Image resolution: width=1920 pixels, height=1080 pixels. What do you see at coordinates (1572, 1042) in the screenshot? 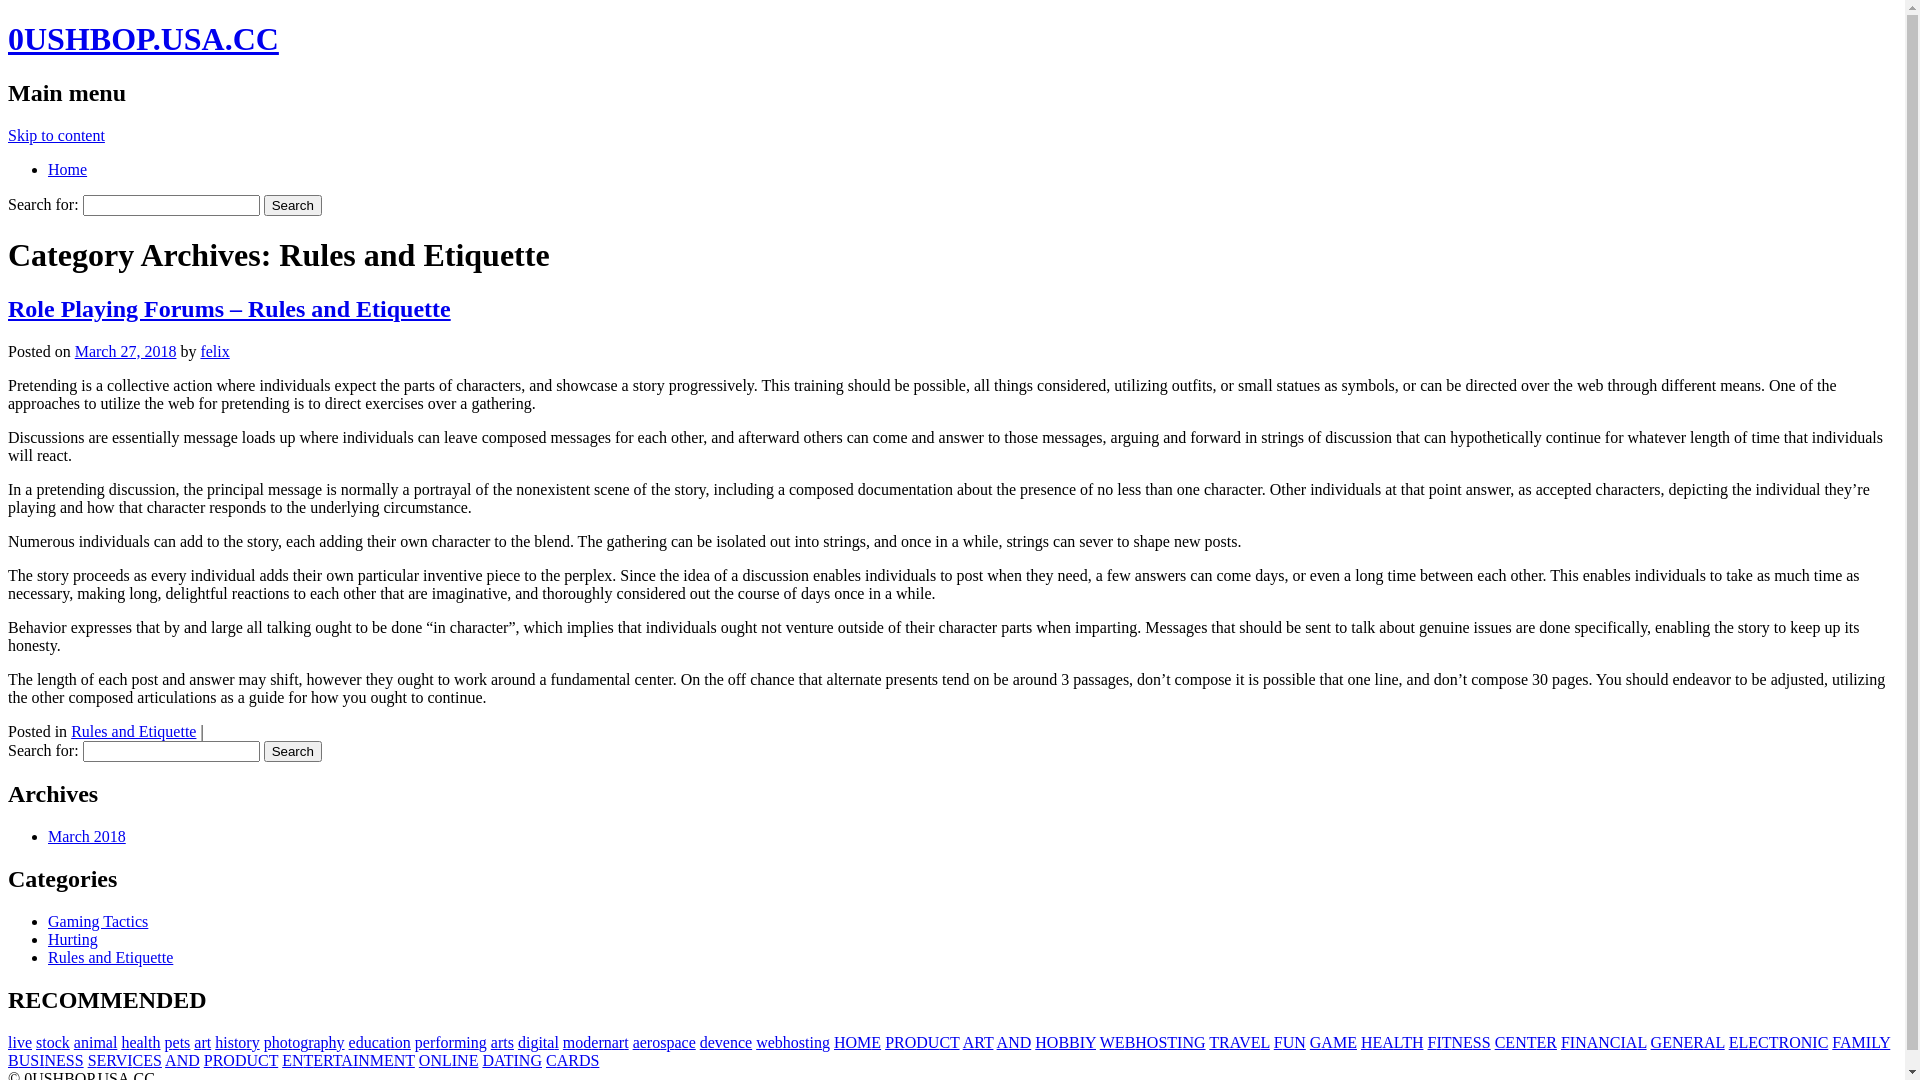
I see `I` at bounding box center [1572, 1042].